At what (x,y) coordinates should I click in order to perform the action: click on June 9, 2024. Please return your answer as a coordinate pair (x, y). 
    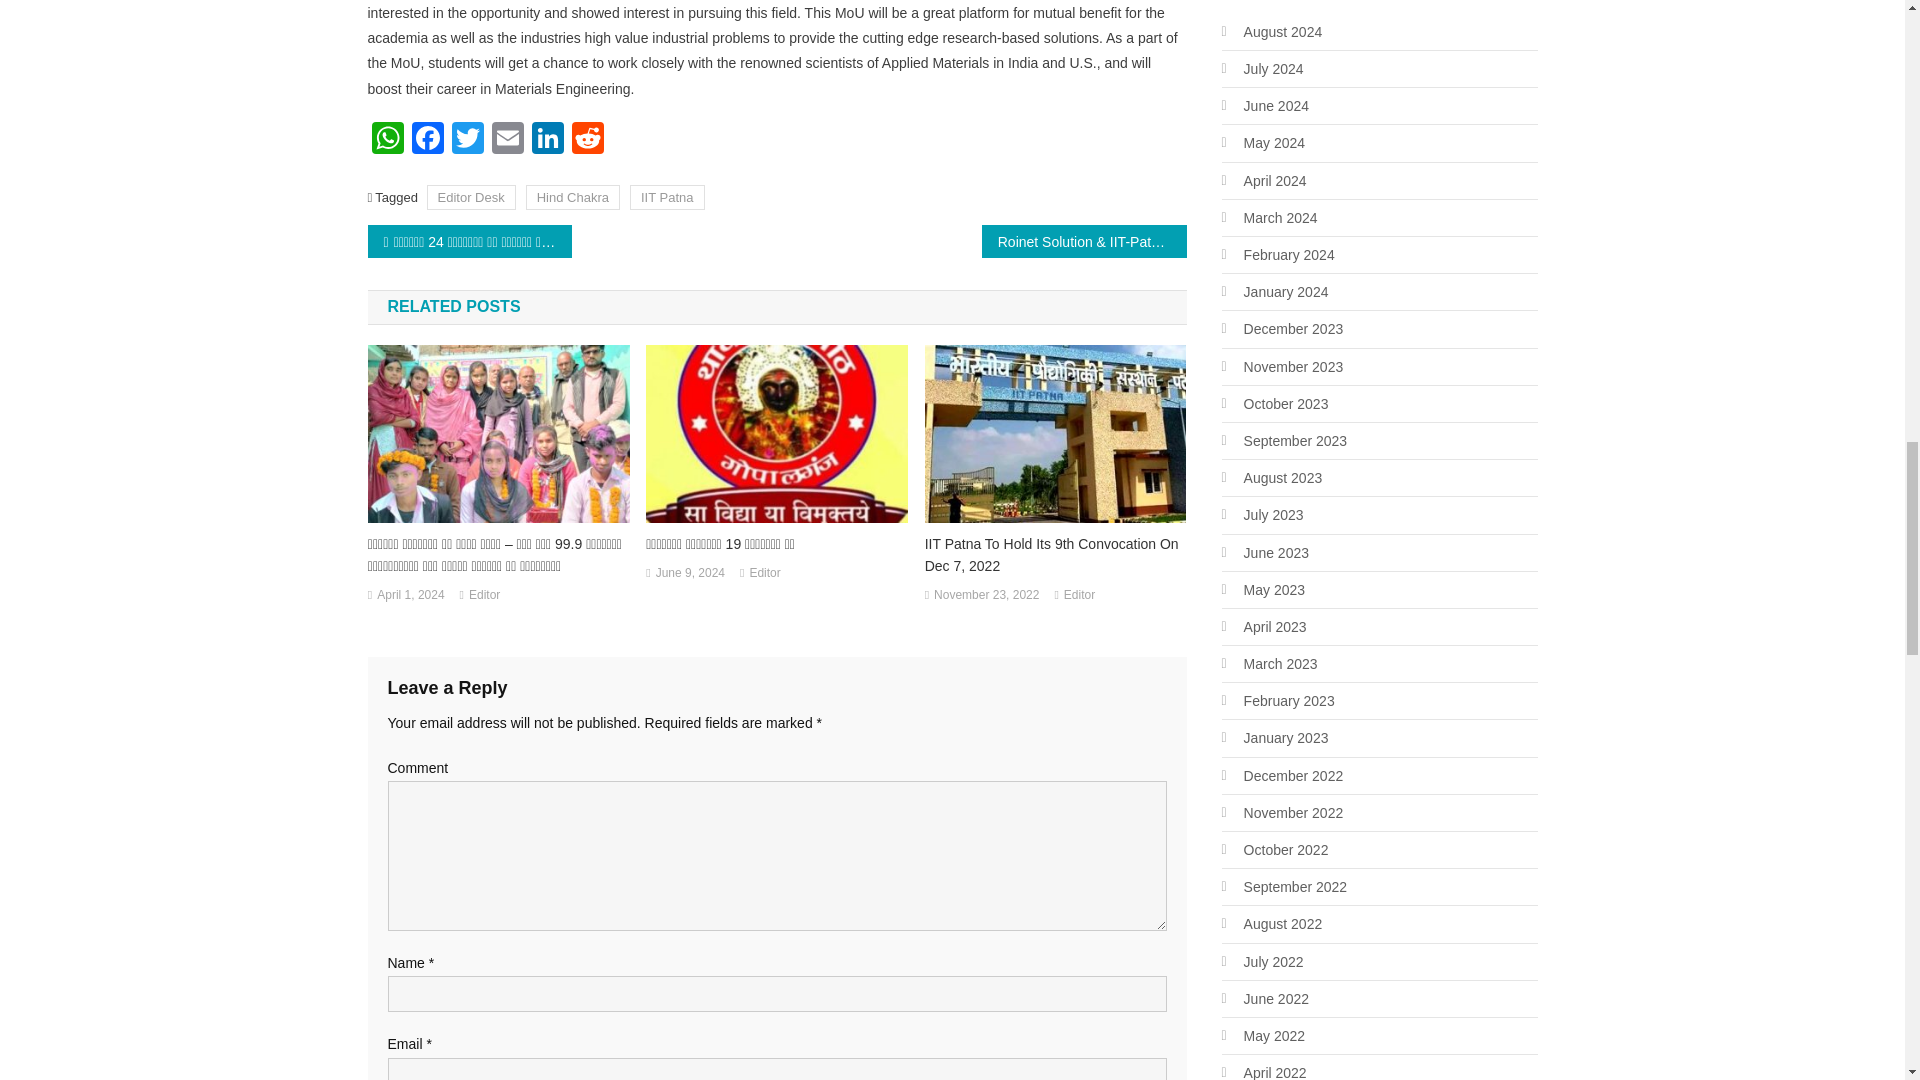
    Looking at the image, I should click on (690, 574).